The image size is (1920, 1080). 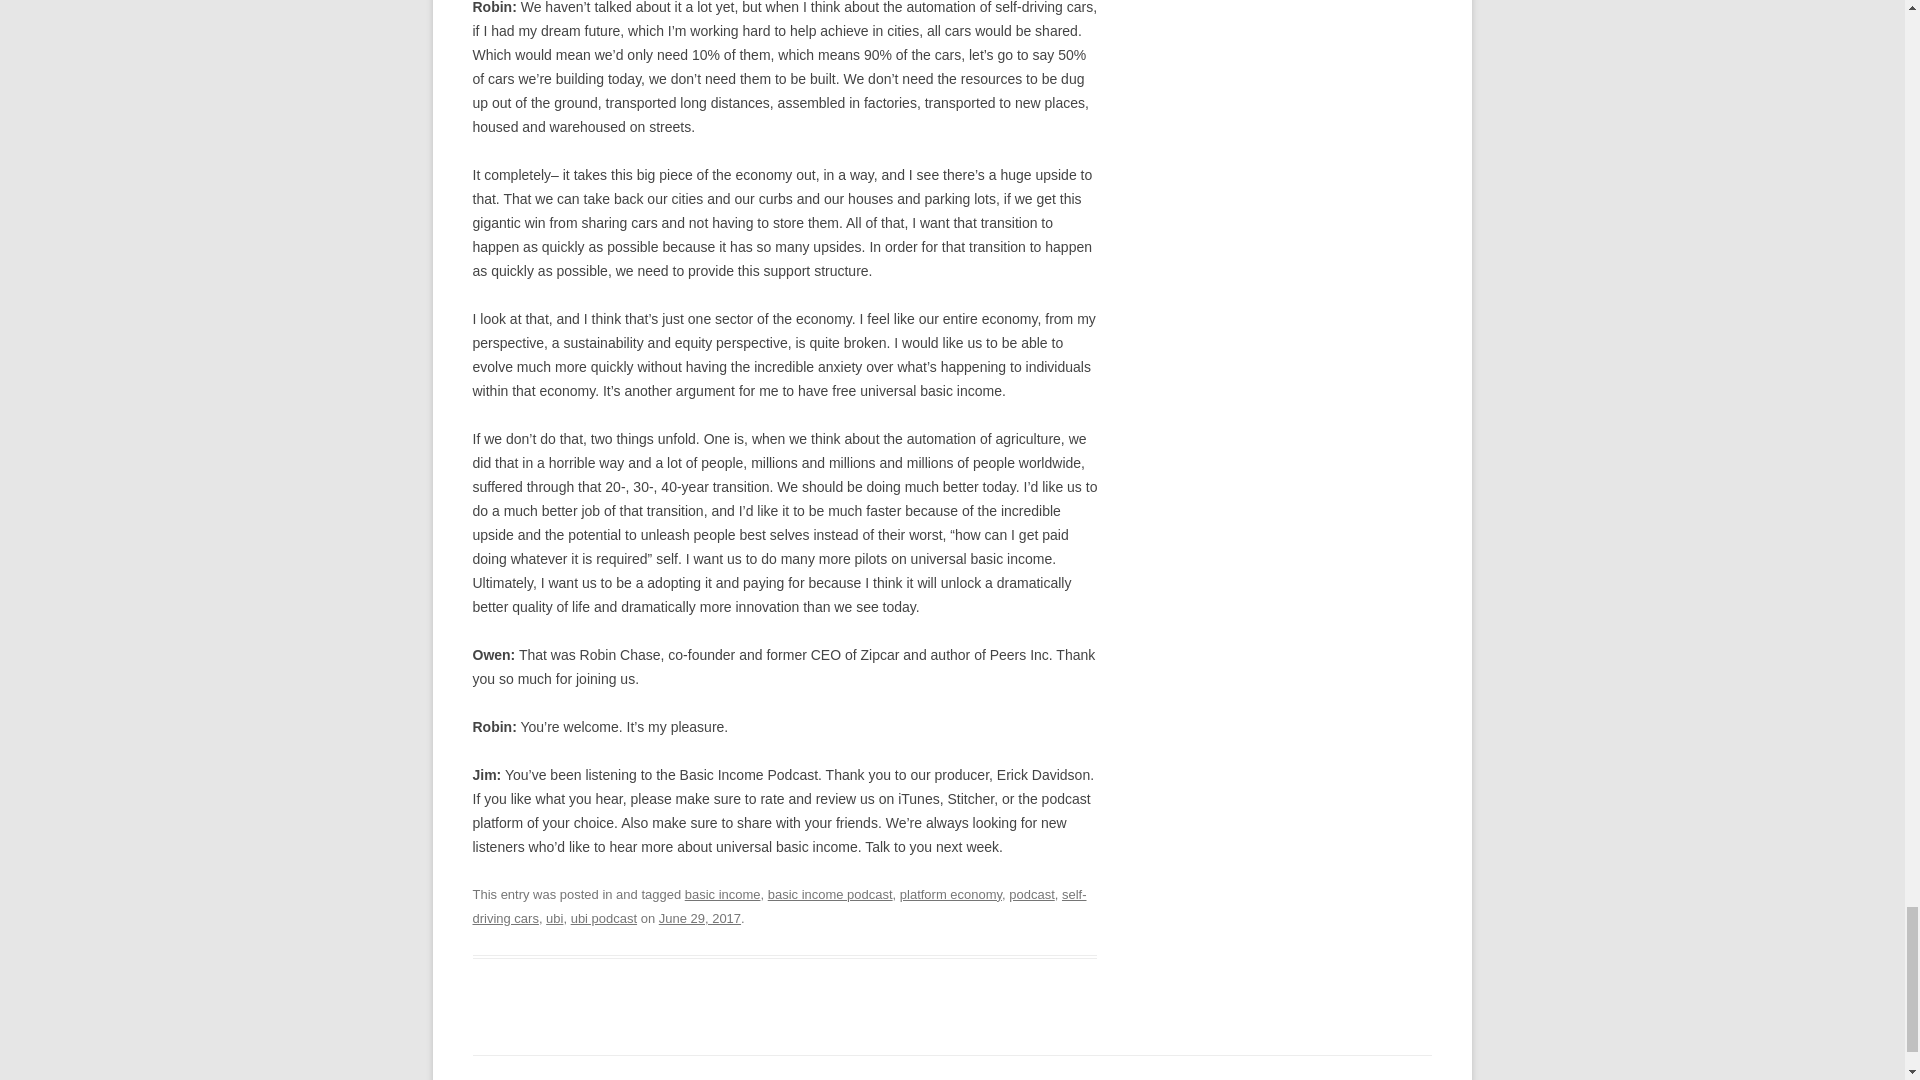 What do you see at coordinates (779, 906) in the screenshot?
I see `self-driving cars` at bounding box center [779, 906].